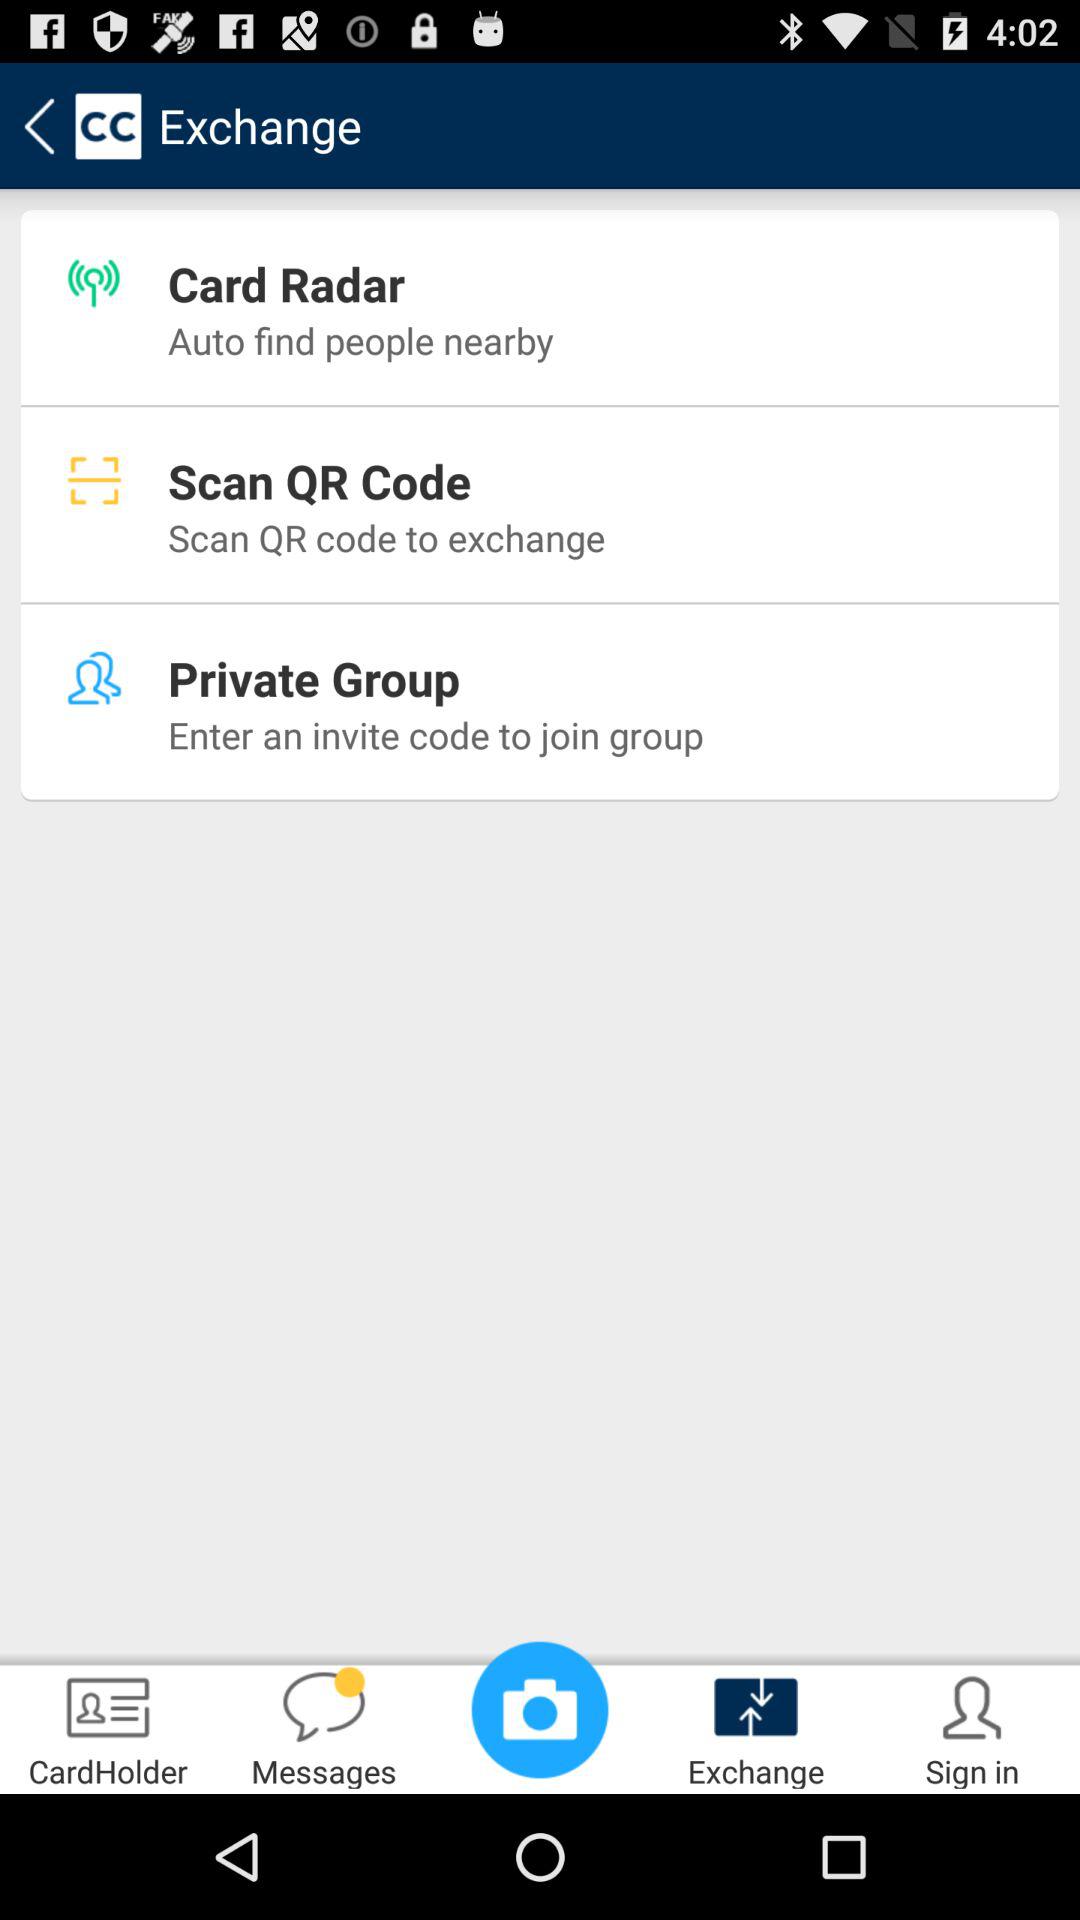 The width and height of the screenshot is (1080, 1920). Describe the element at coordinates (540, 1710) in the screenshot. I see `tap icon next to the exchange item` at that location.